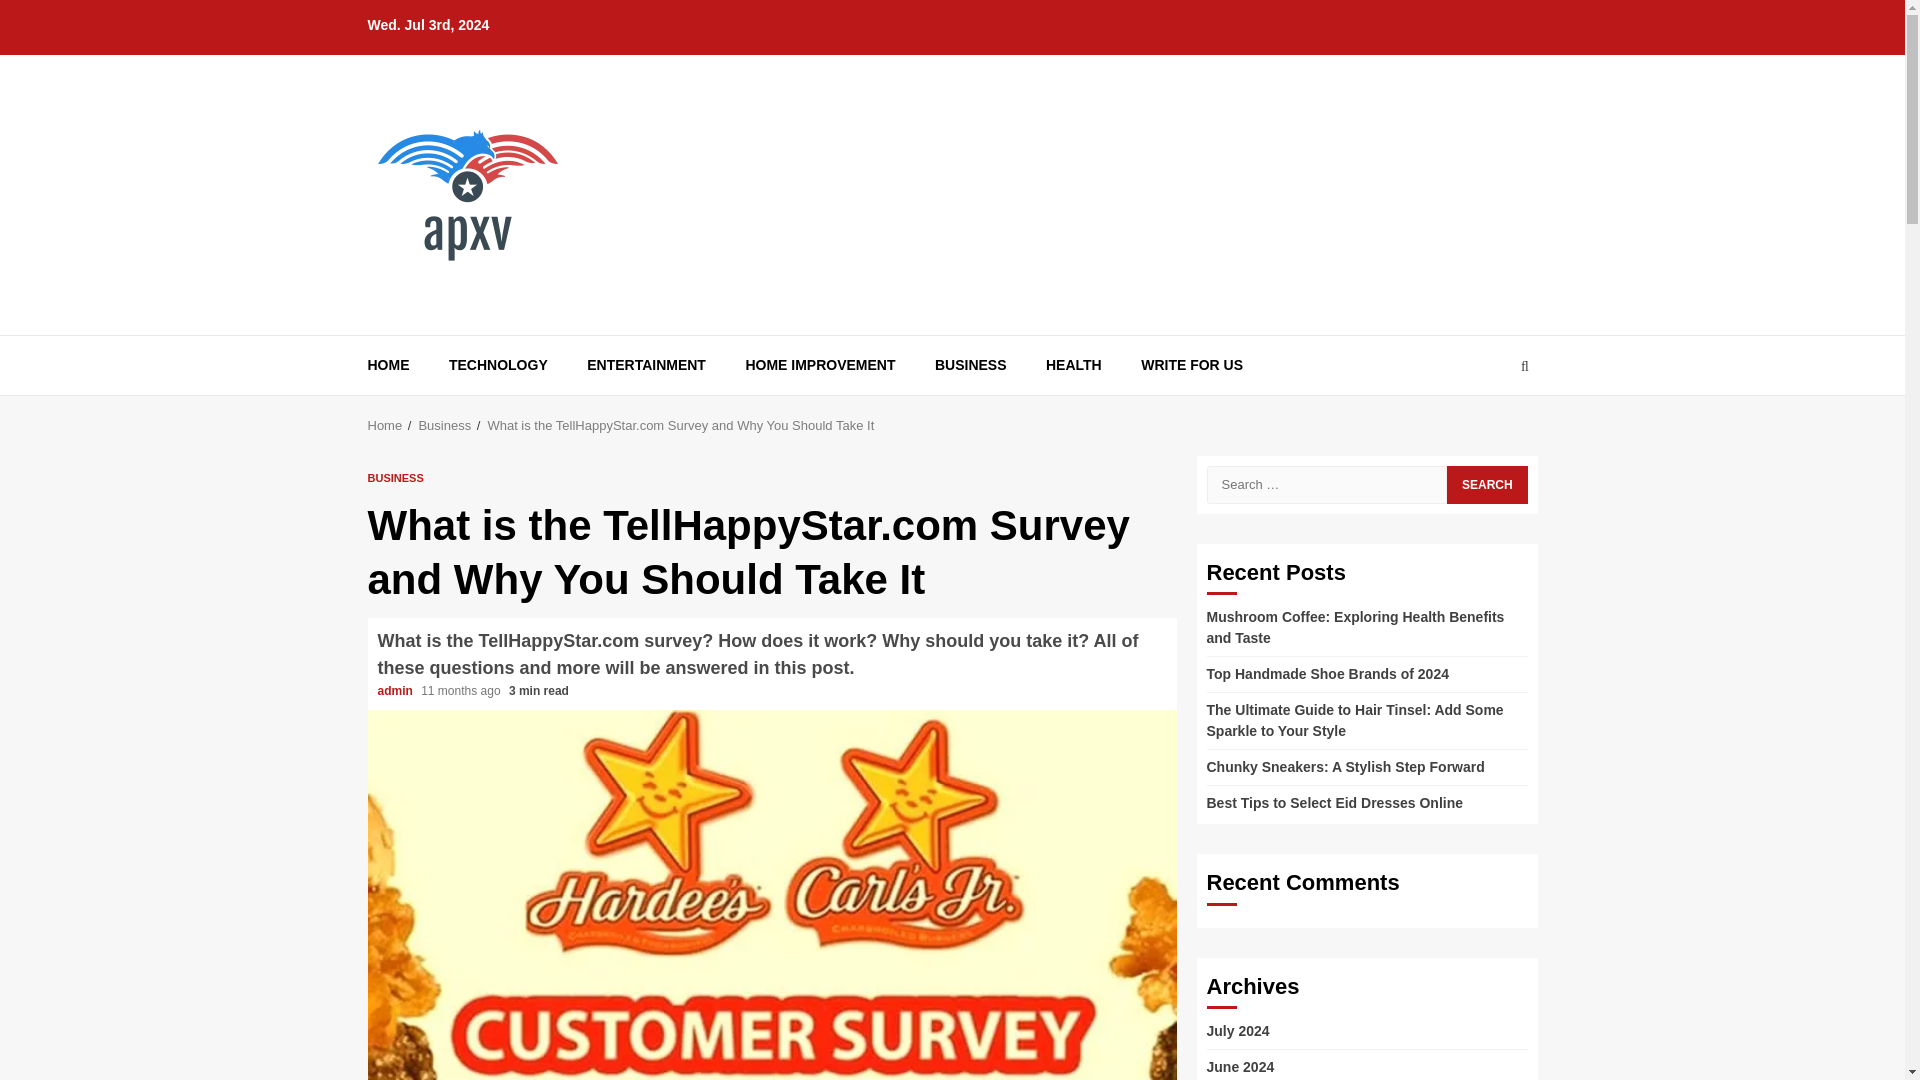 Image resolution: width=1920 pixels, height=1080 pixels. Describe the element at coordinates (646, 365) in the screenshot. I see `ENTERTAINMENT` at that location.